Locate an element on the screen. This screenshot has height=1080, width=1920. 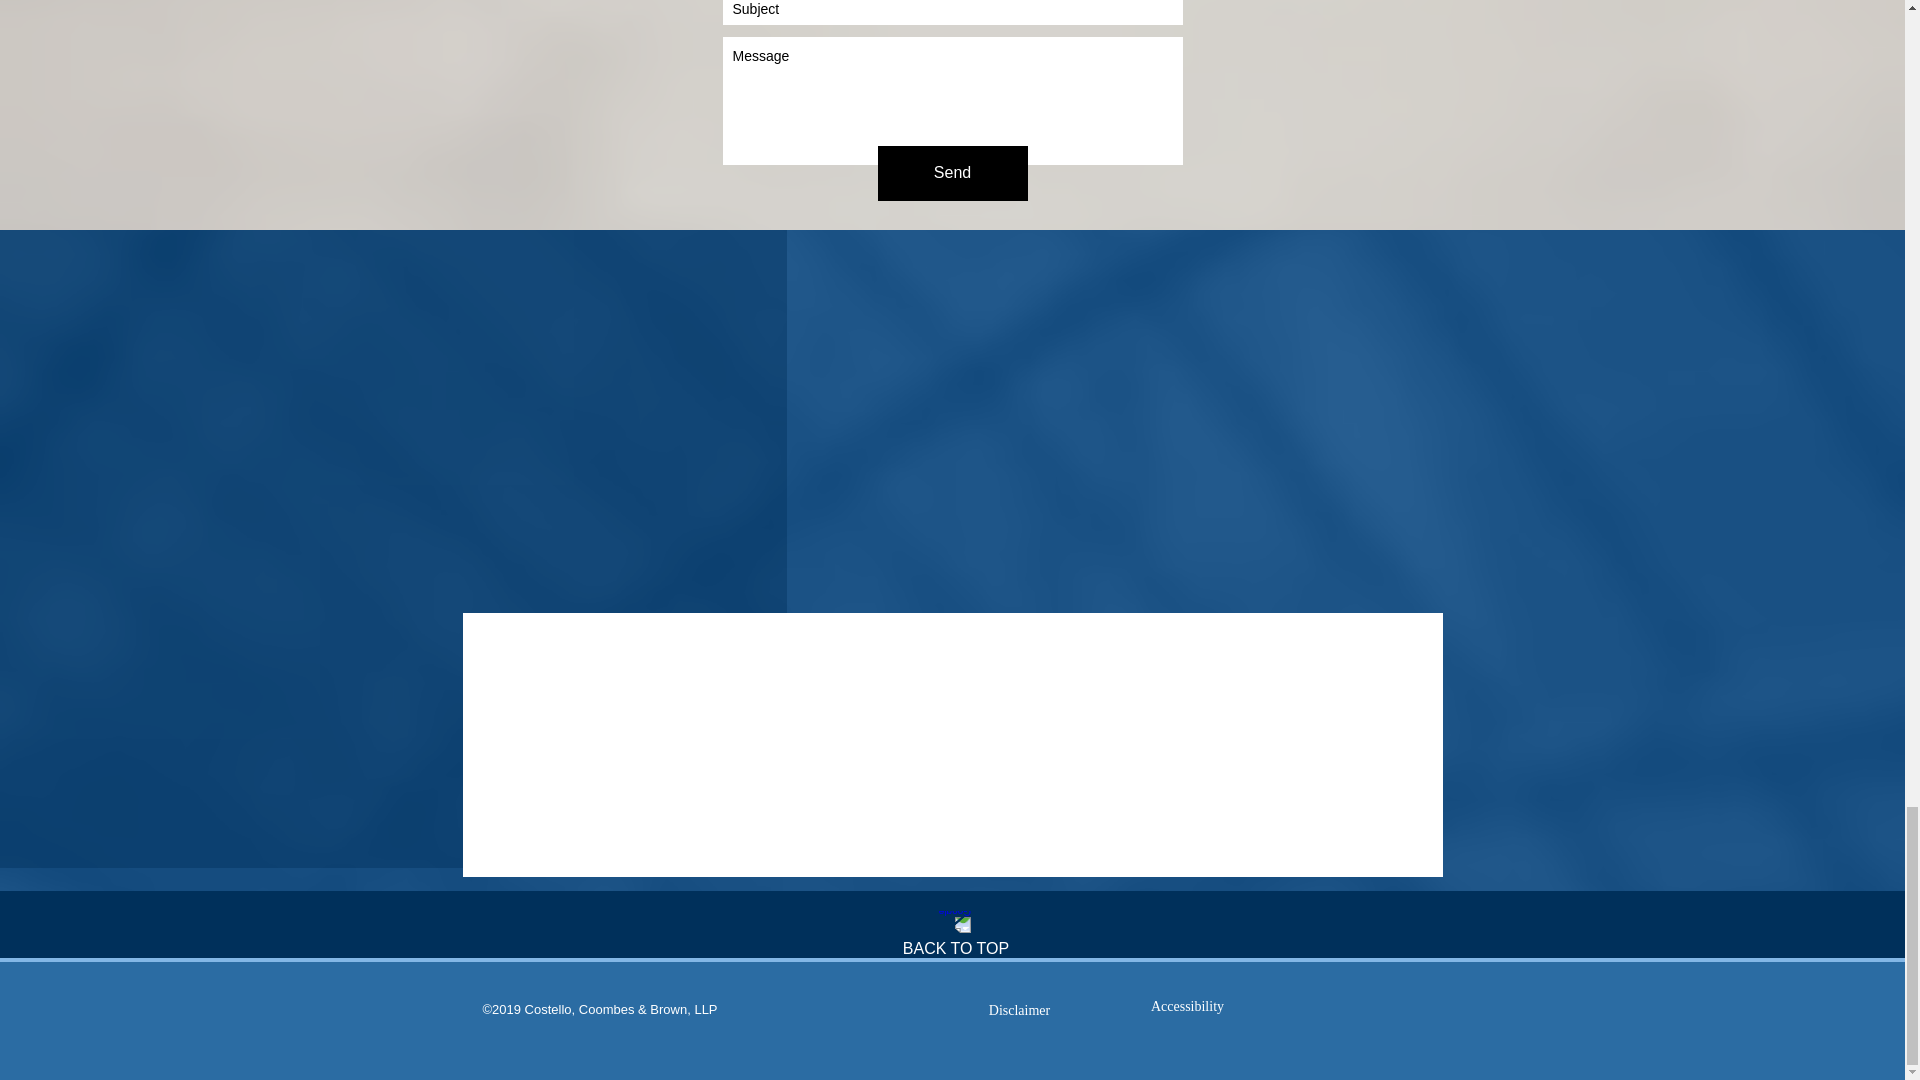
Send is located at coordinates (952, 172).